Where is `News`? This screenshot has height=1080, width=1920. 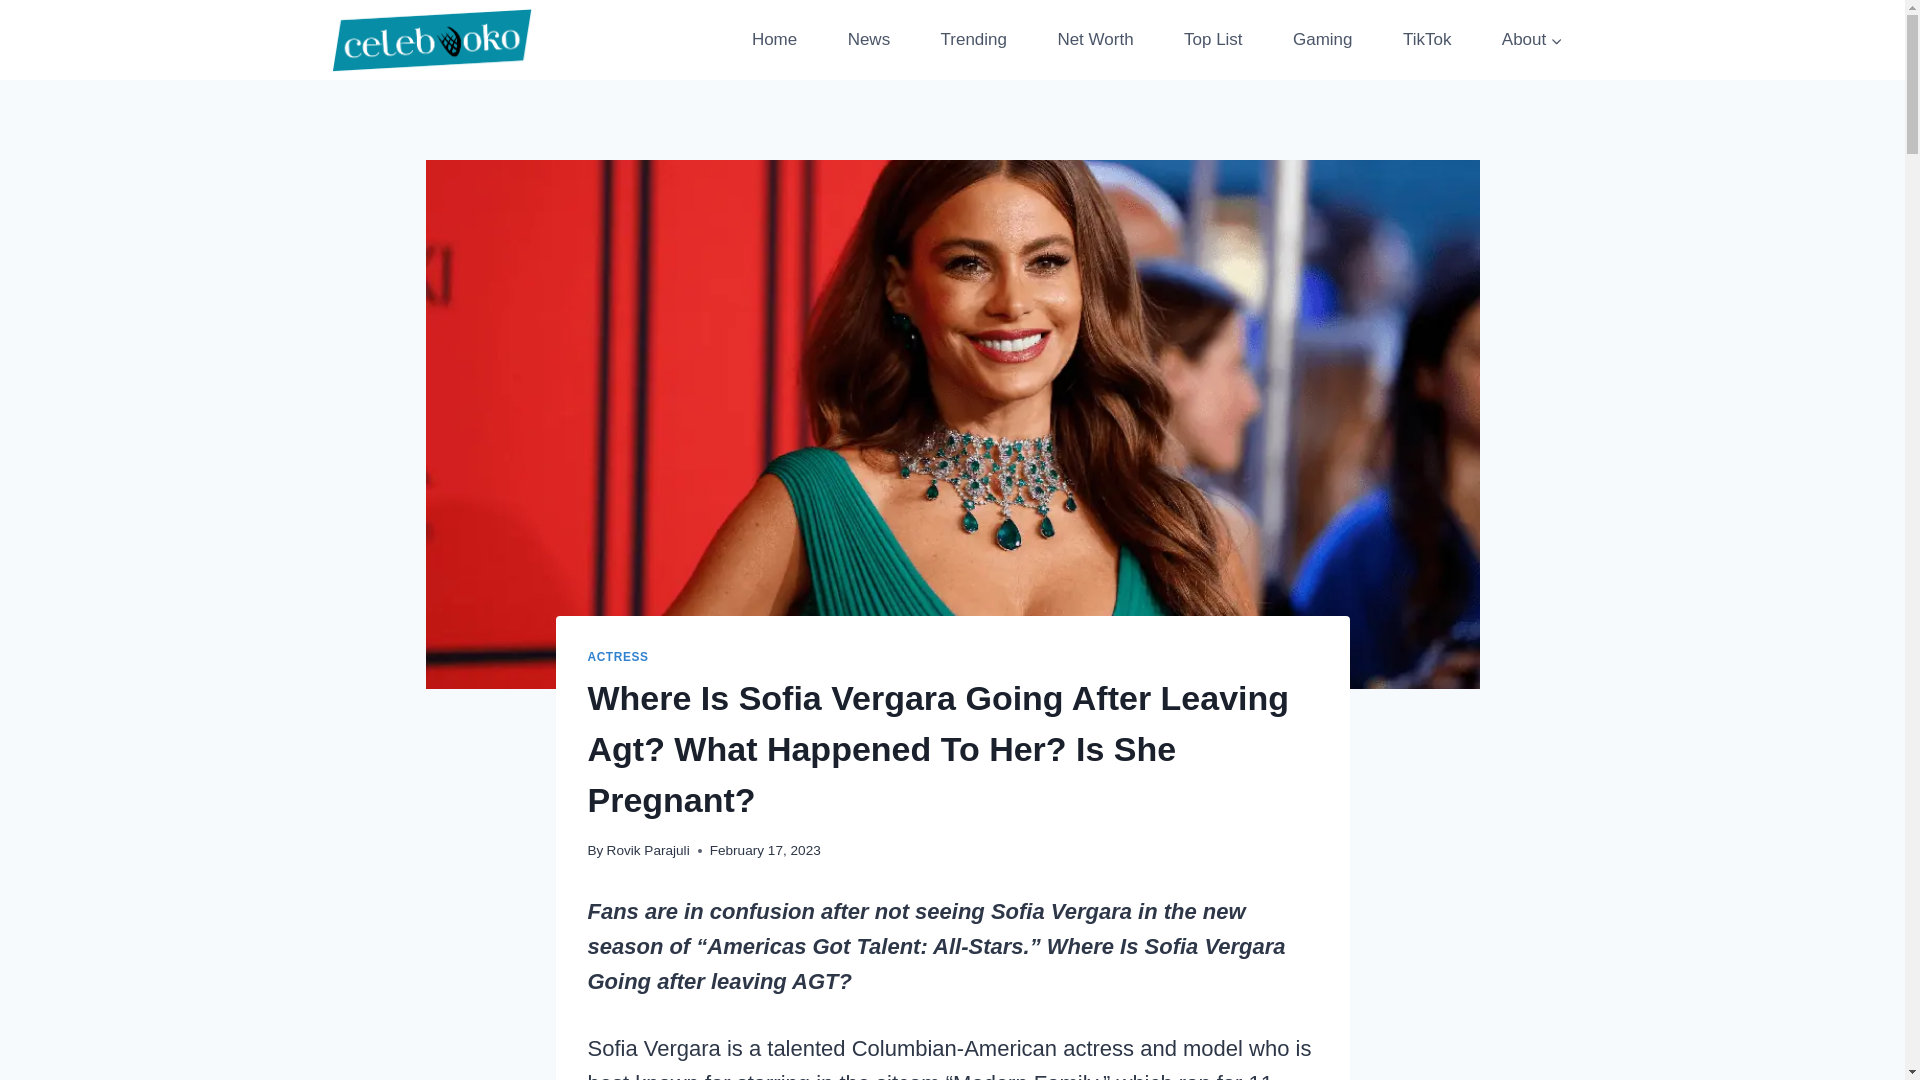 News is located at coordinates (868, 40).